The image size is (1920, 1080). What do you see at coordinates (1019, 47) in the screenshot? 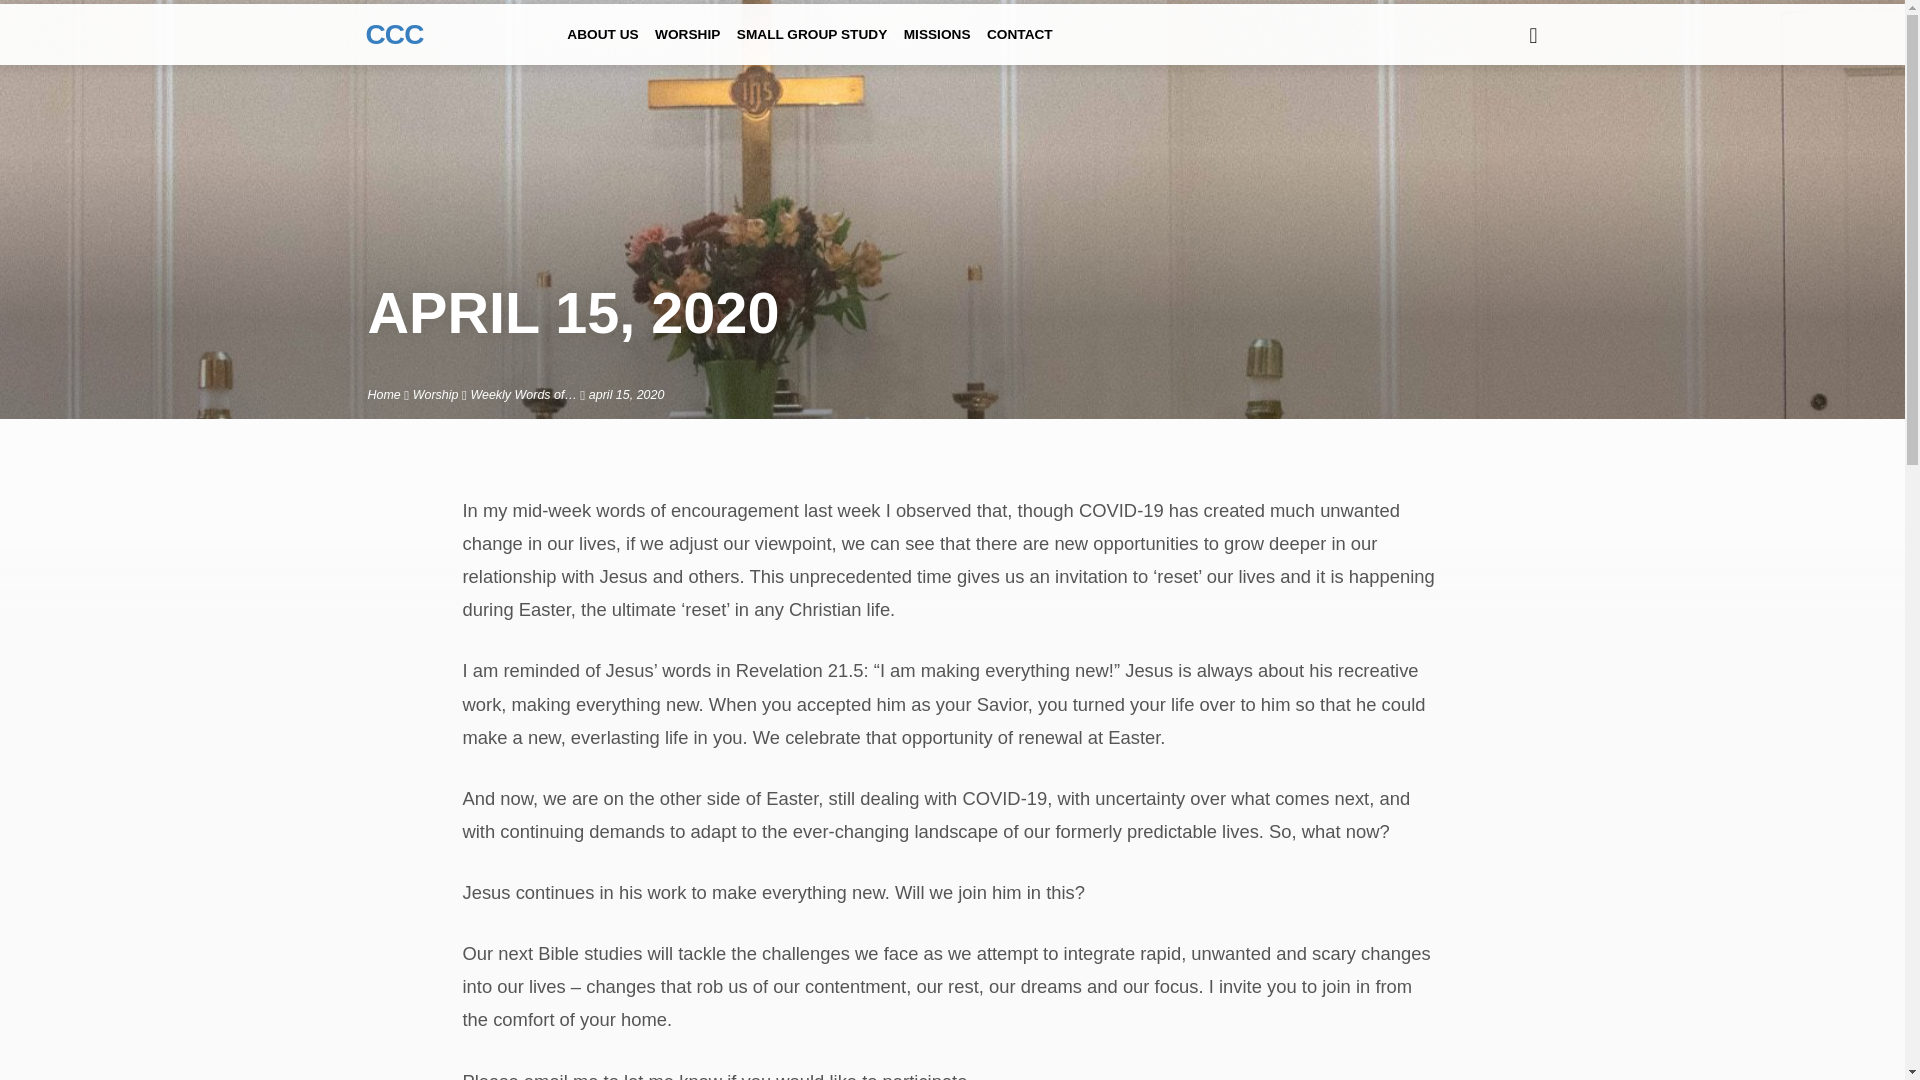
I see `CONTACT` at bounding box center [1019, 47].